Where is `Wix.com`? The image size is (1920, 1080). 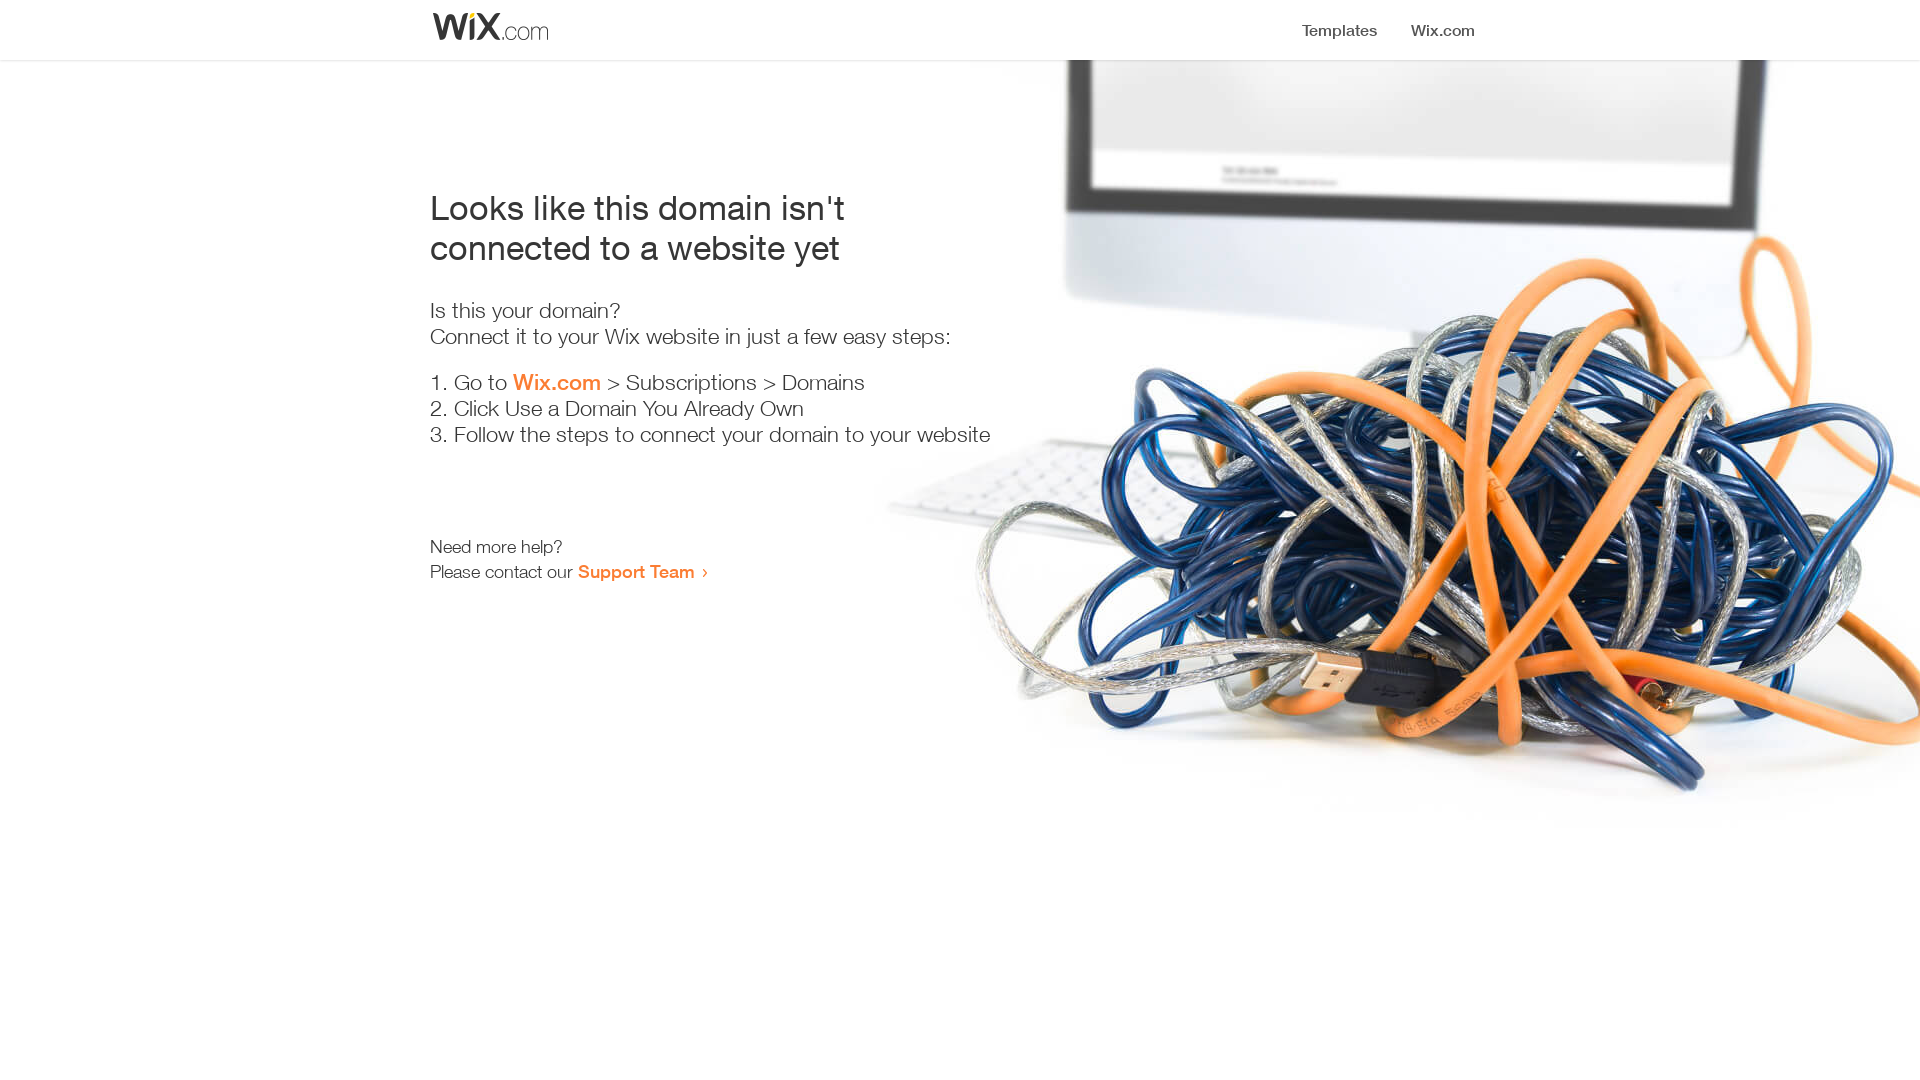
Wix.com is located at coordinates (557, 382).